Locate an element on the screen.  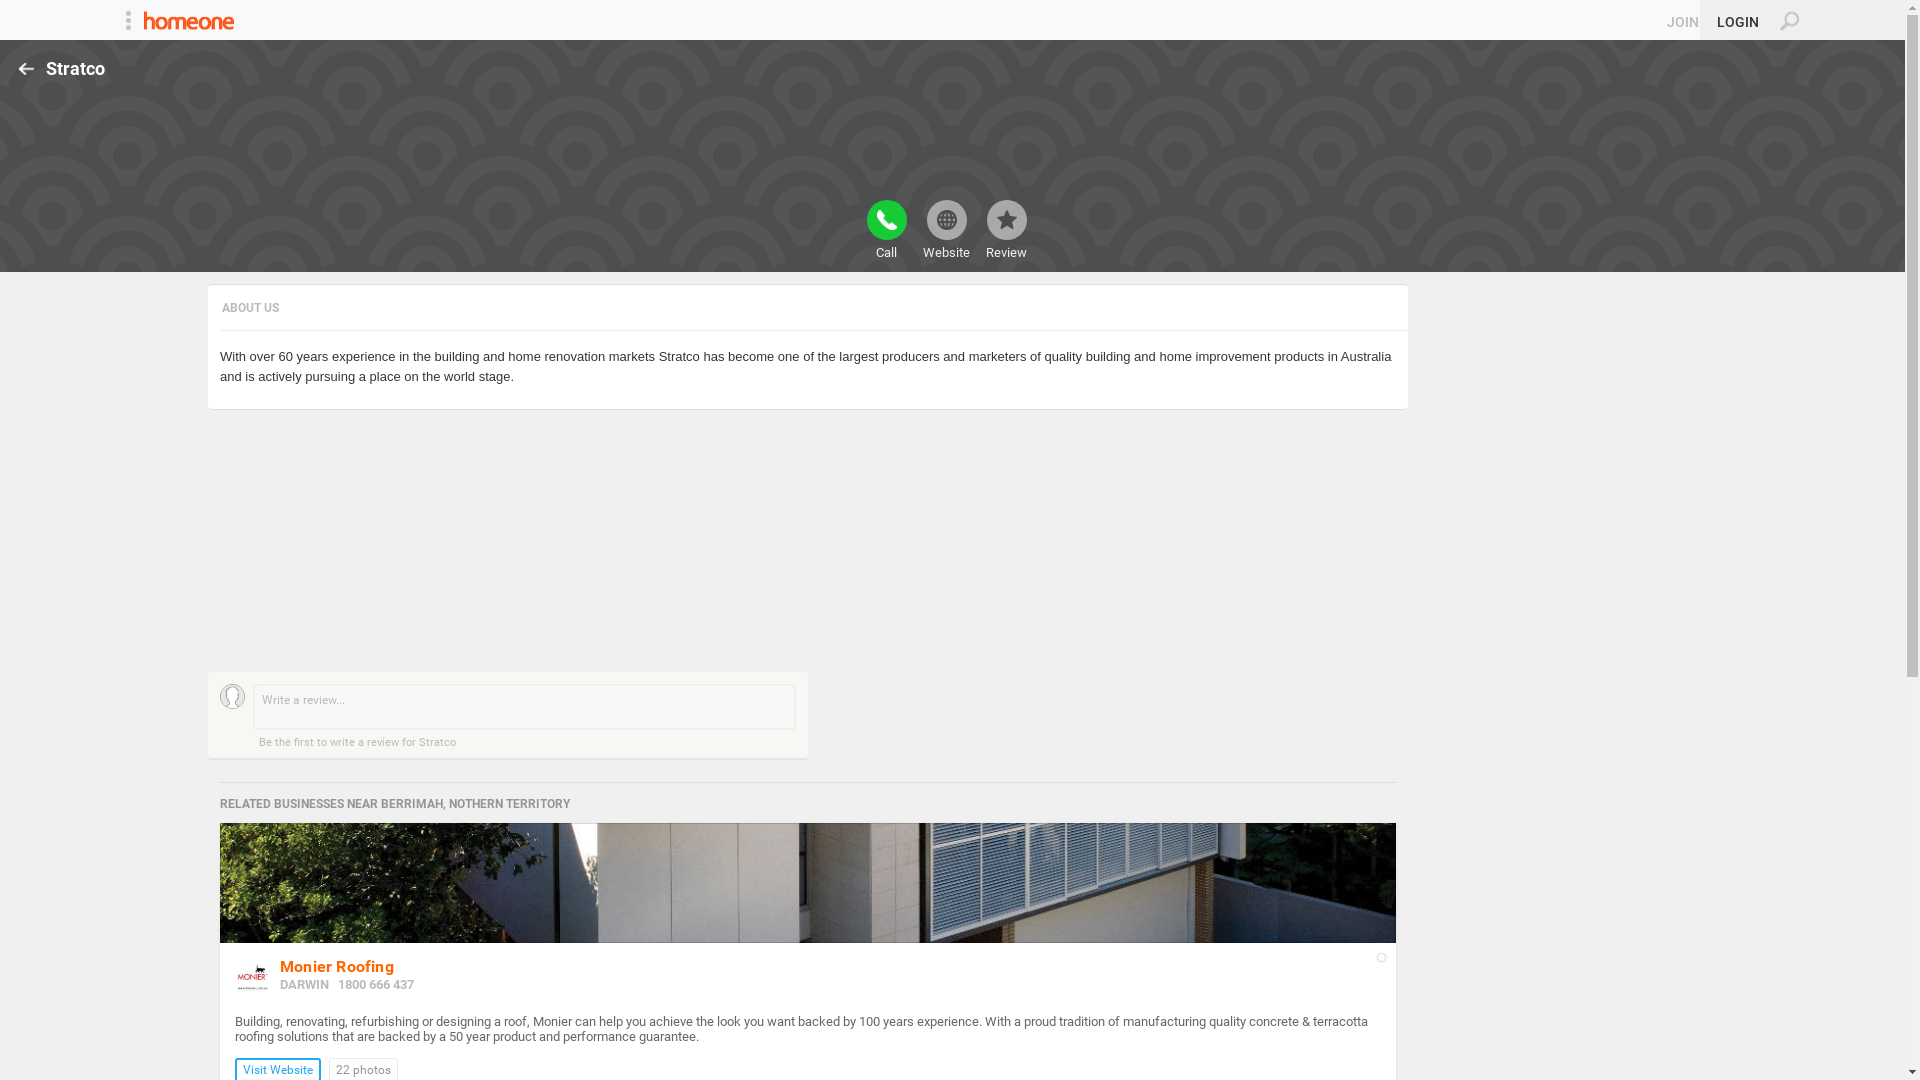
Submit is located at coordinates (24, 11).